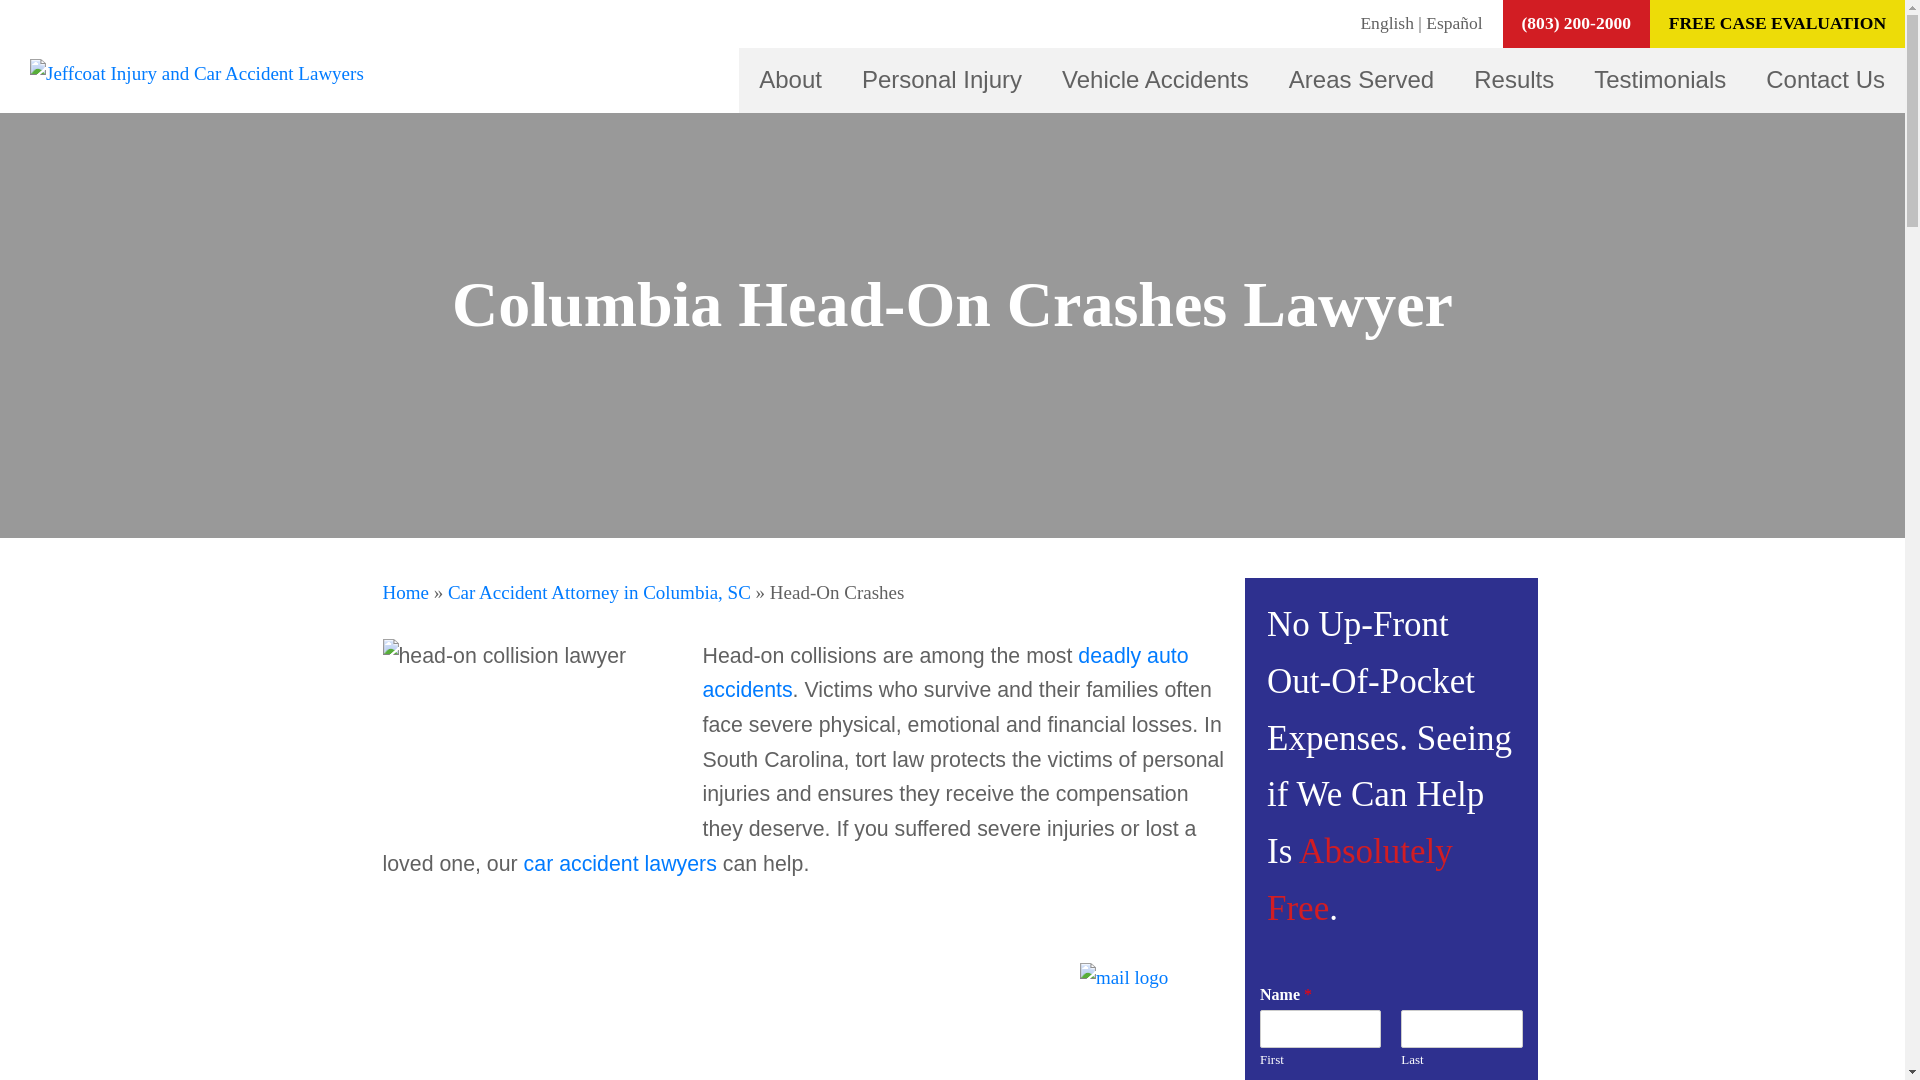 The image size is (1920, 1080). I want to click on Testimonials, so click(1660, 80).